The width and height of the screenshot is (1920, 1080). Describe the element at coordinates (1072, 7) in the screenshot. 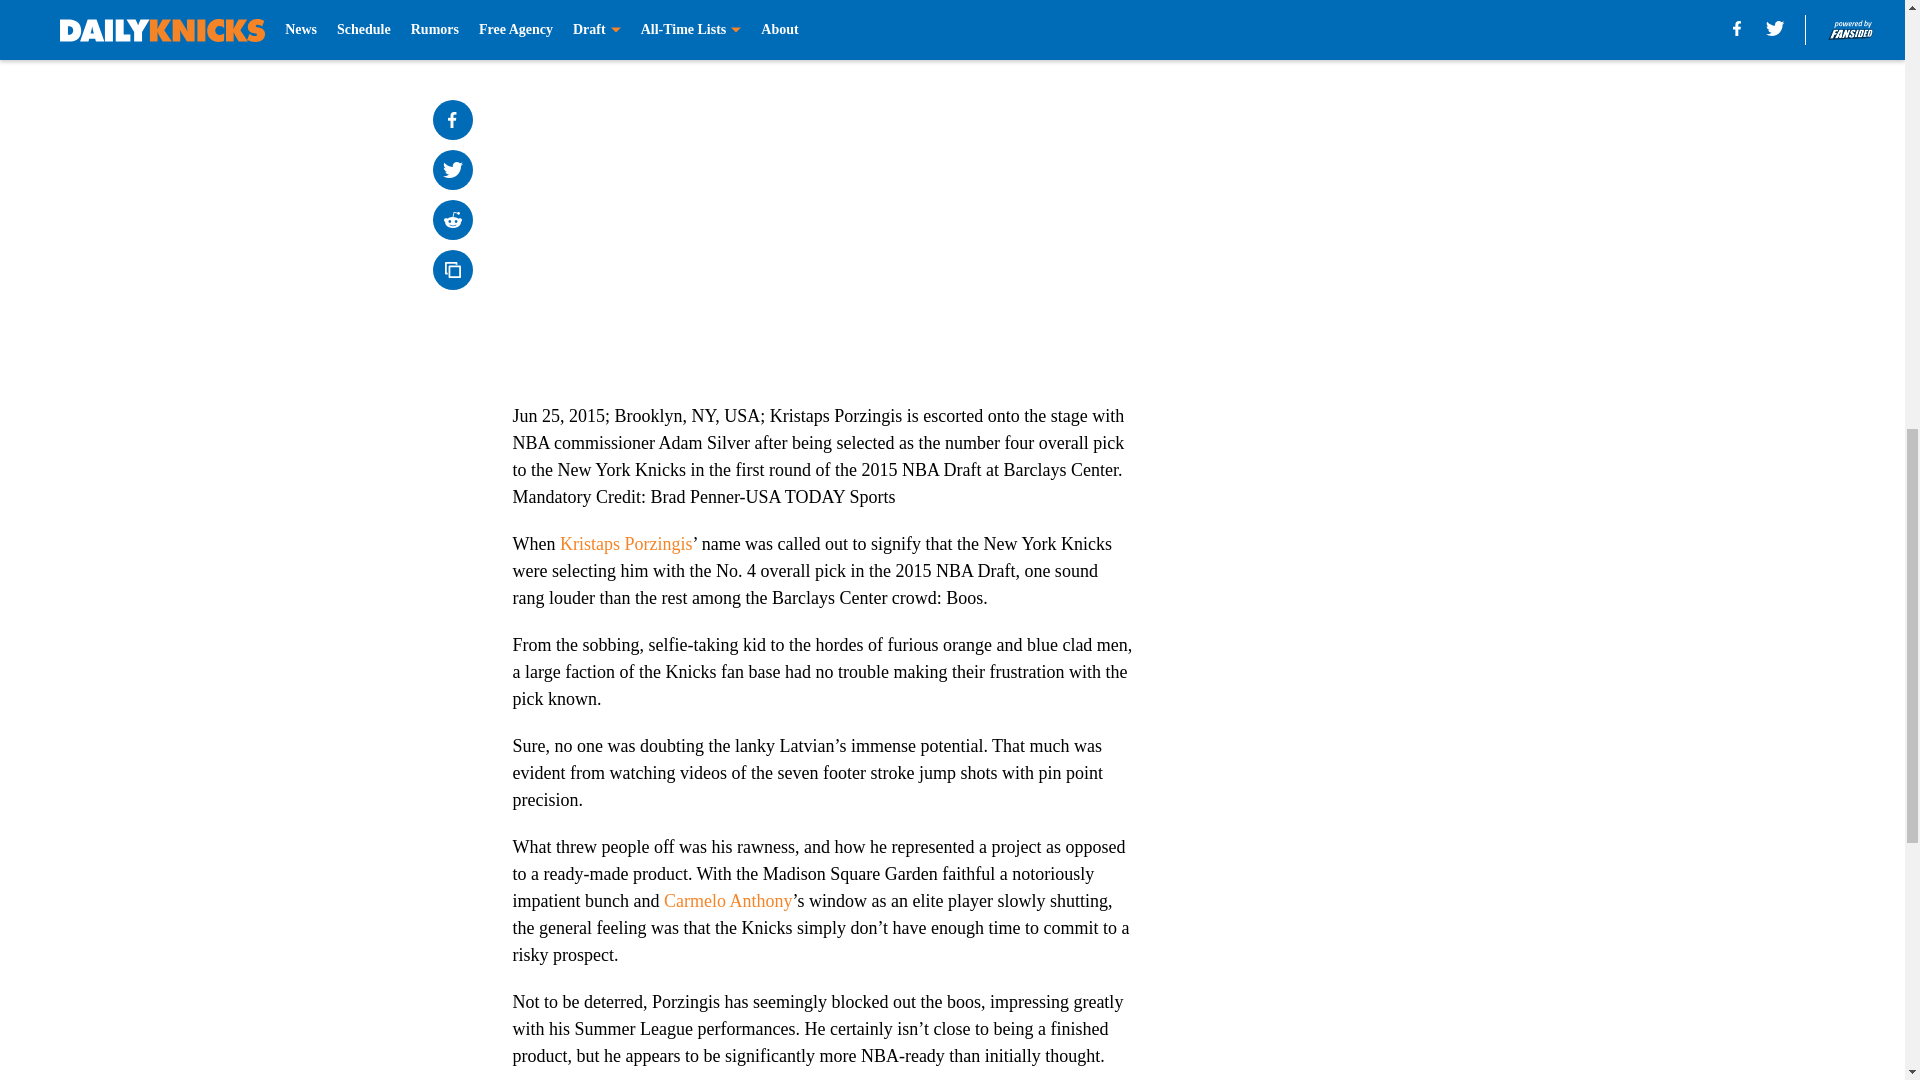

I see `Next` at that location.